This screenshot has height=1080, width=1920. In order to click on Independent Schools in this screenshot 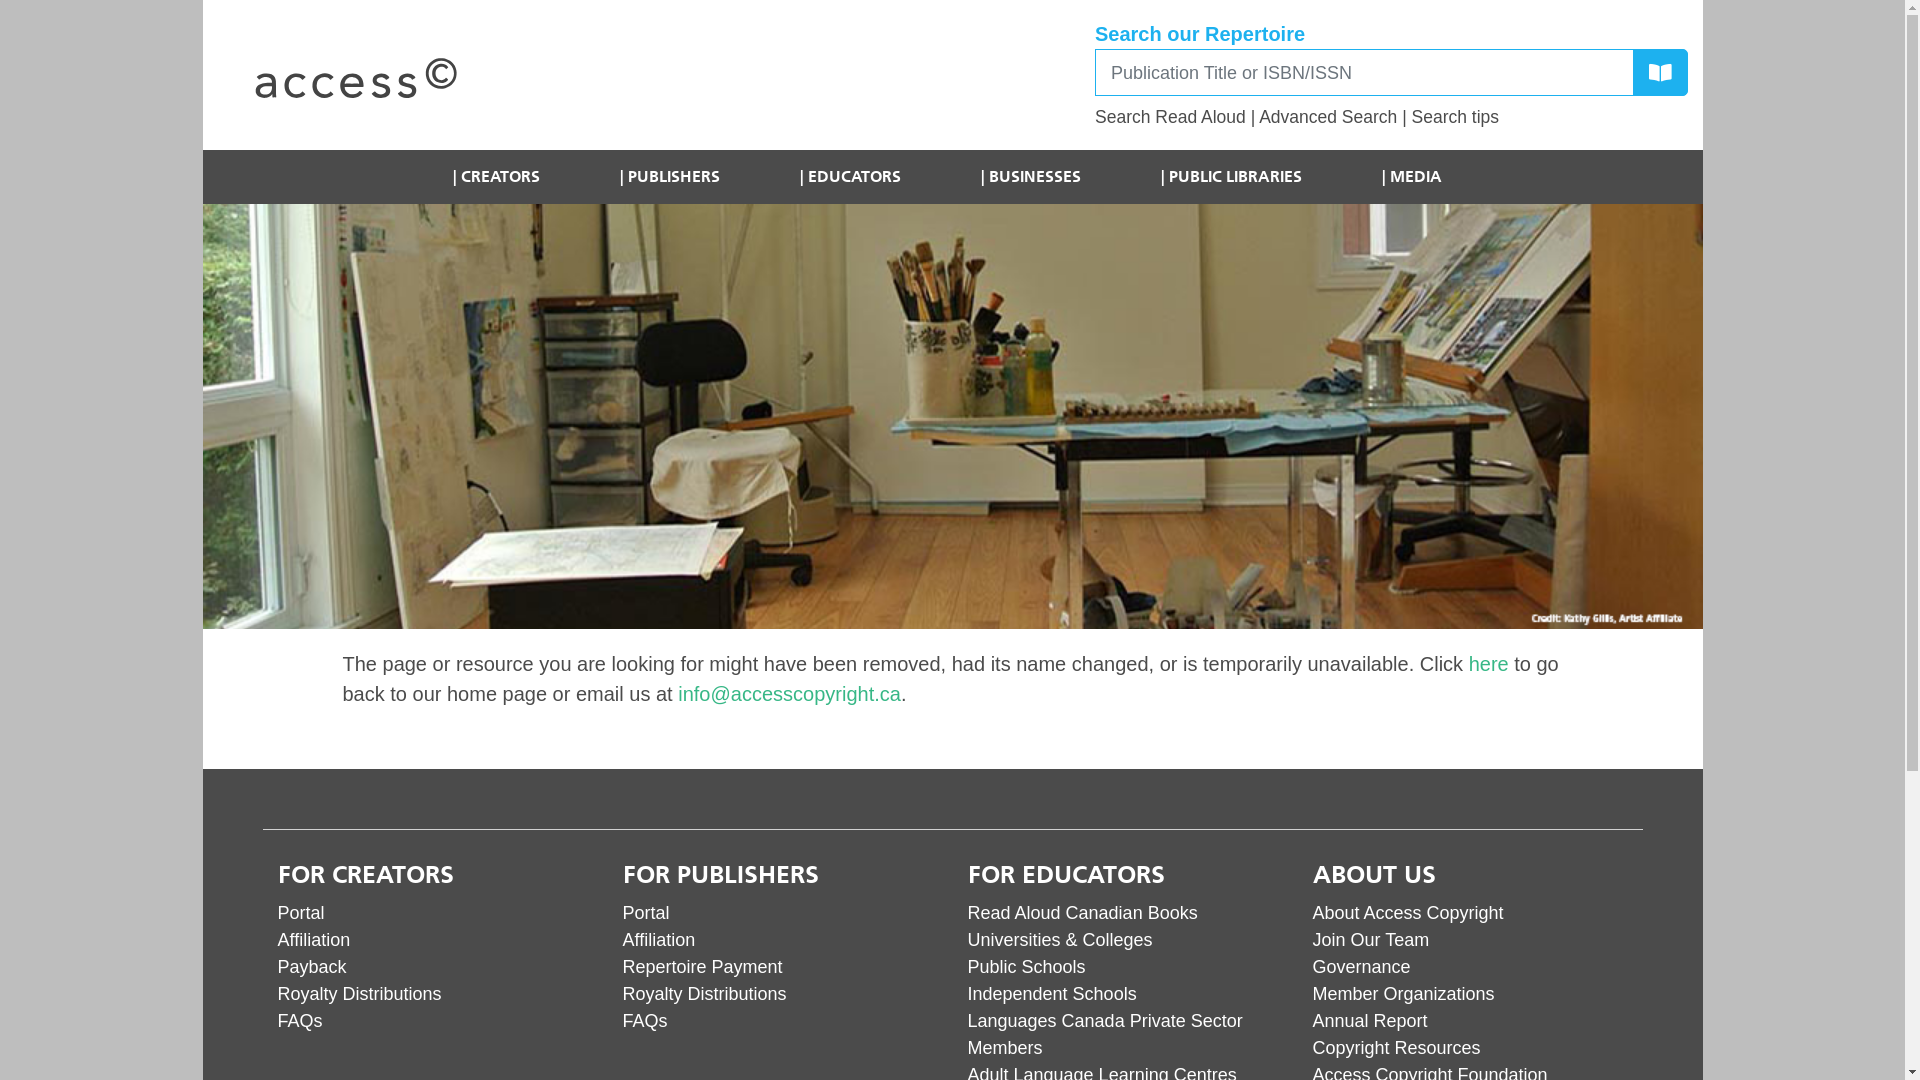, I will do `click(1052, 994)`.